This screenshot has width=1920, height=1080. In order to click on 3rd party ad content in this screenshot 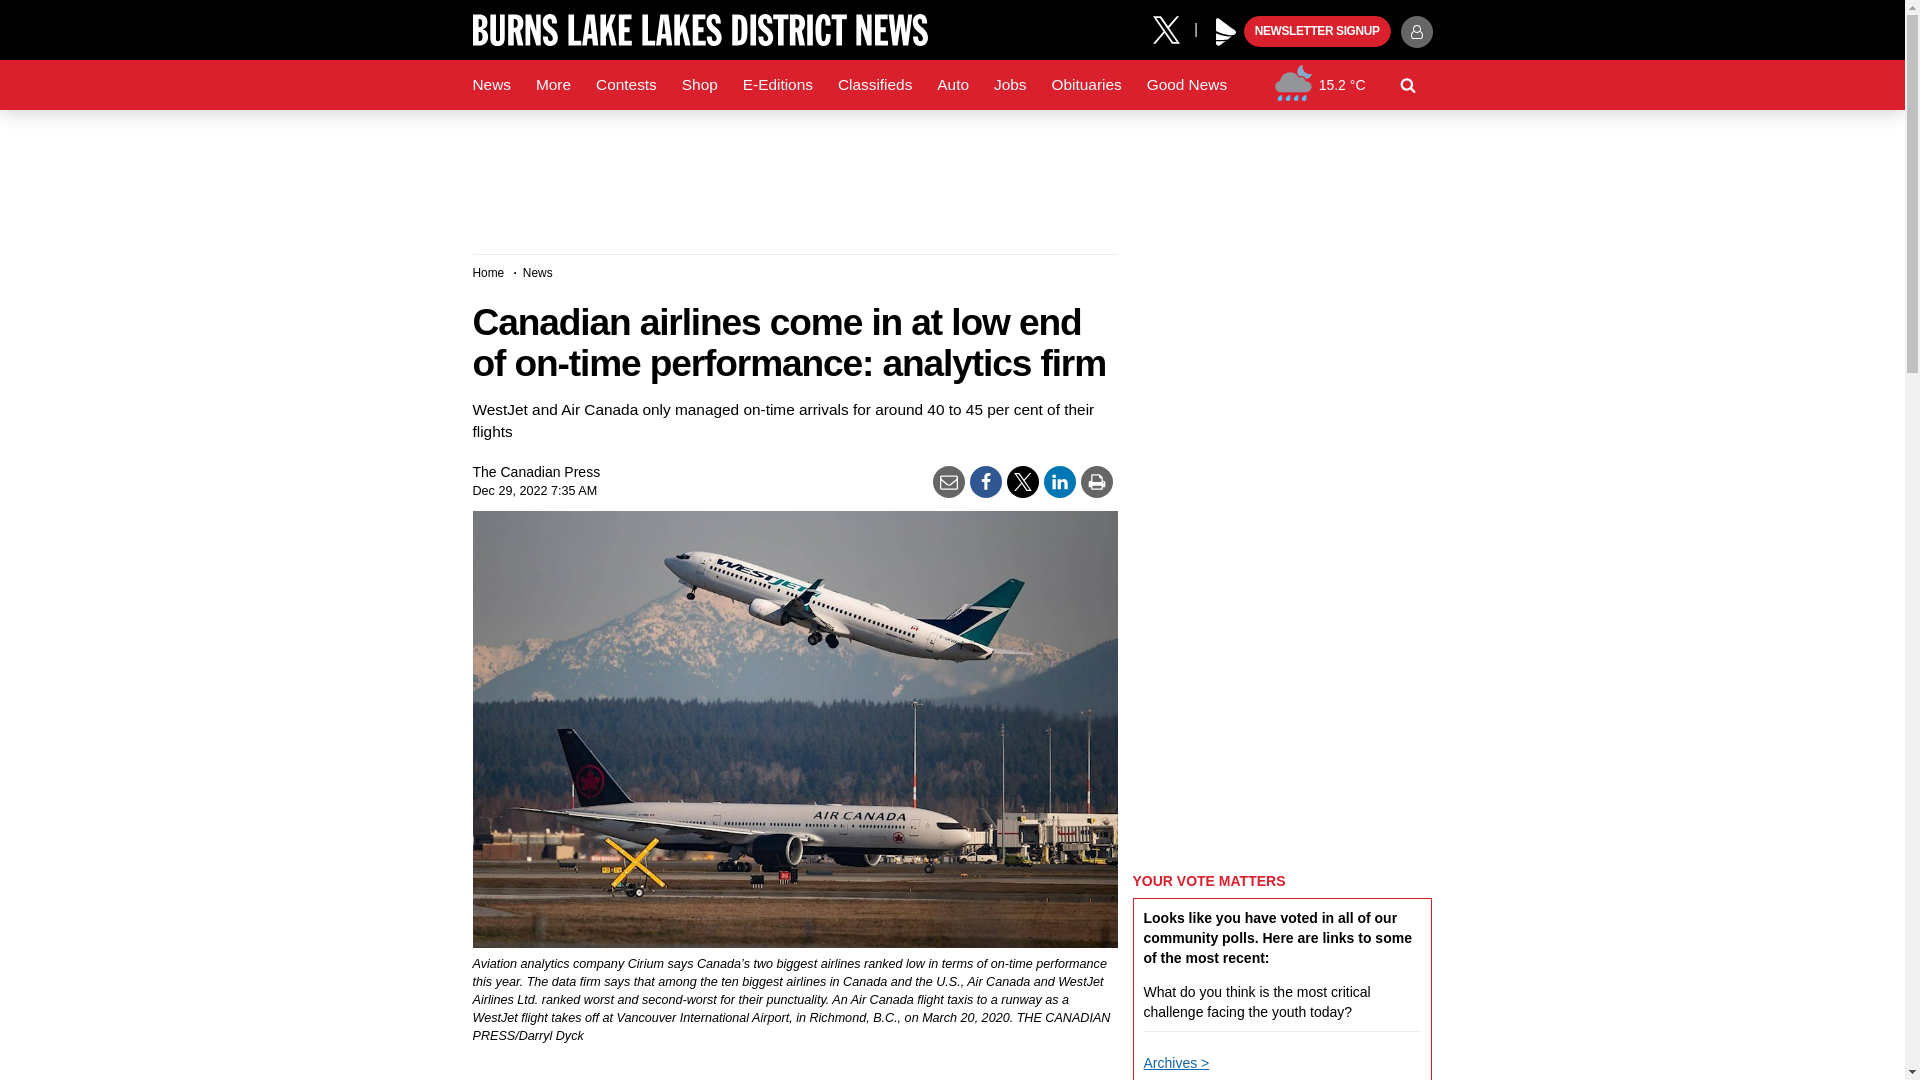, I will do `click(951, 174)`.